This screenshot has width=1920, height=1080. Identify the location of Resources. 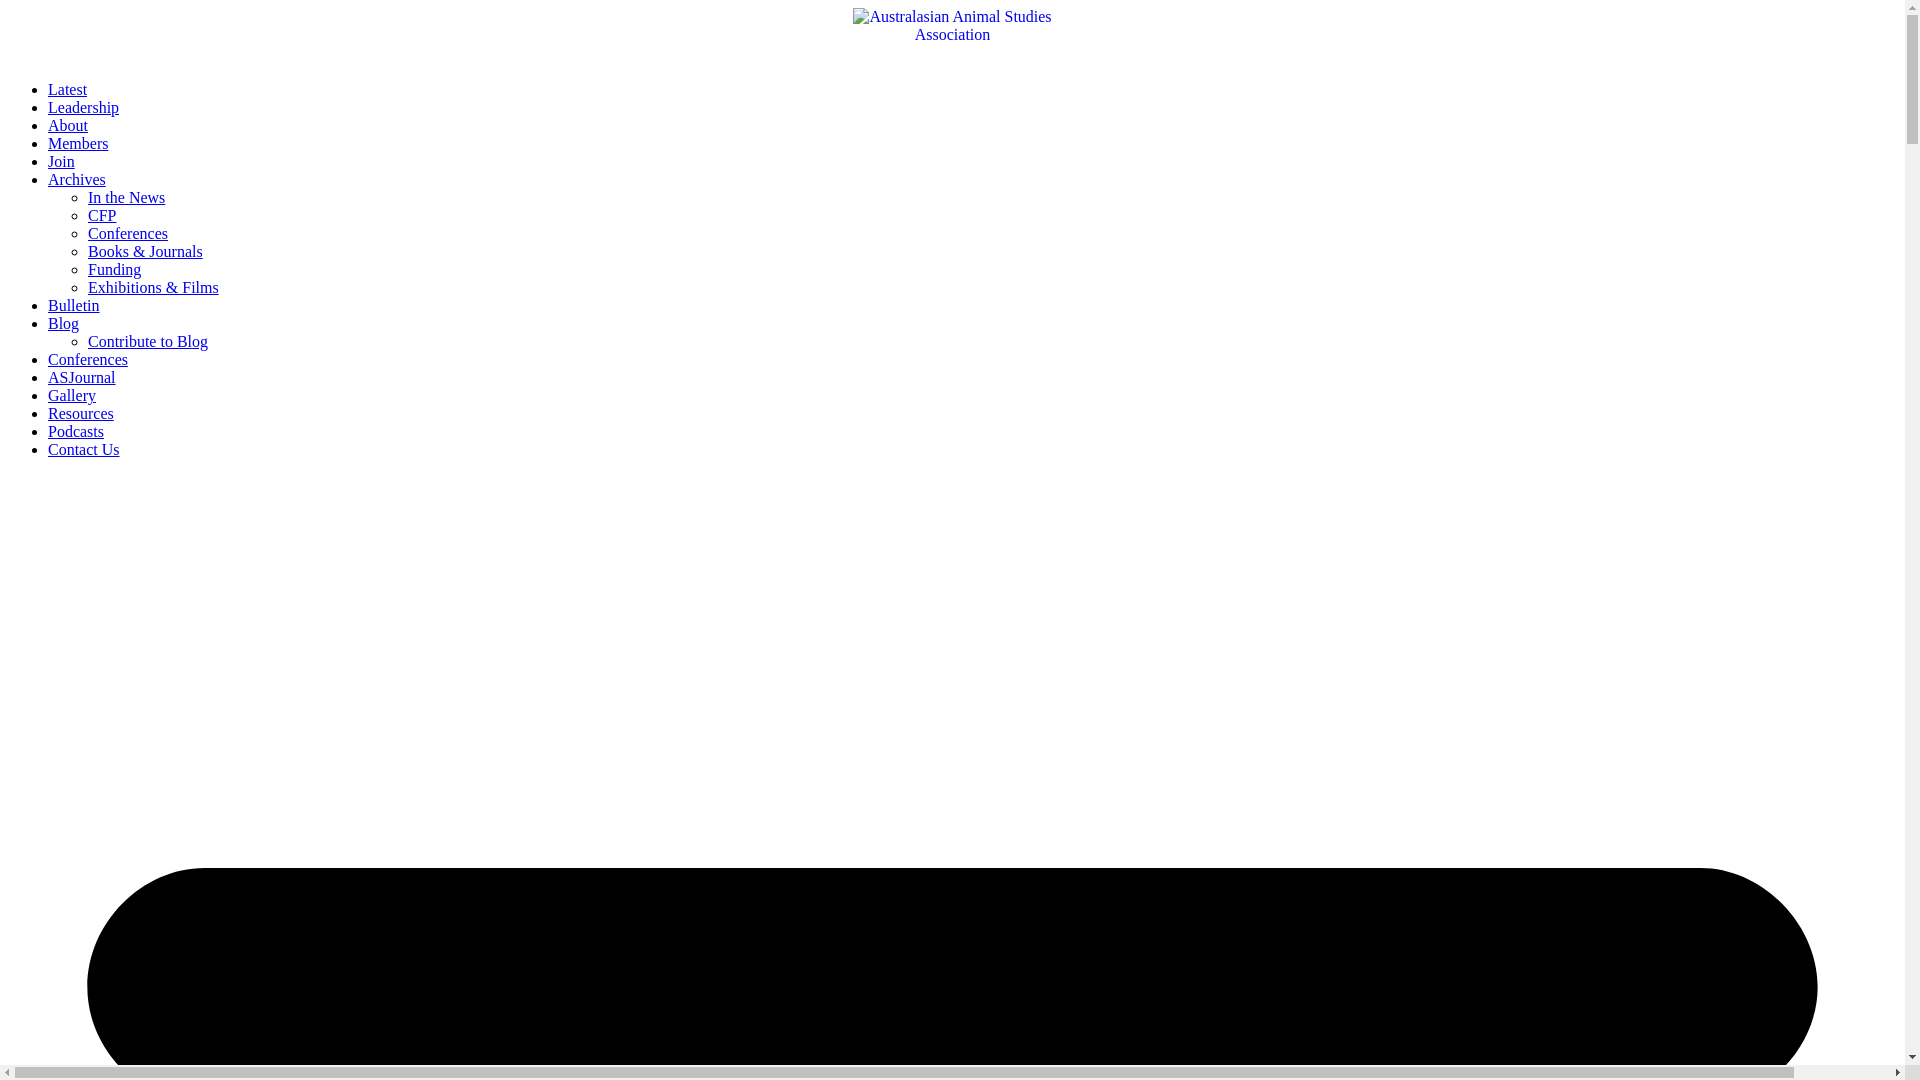
(81, 414).